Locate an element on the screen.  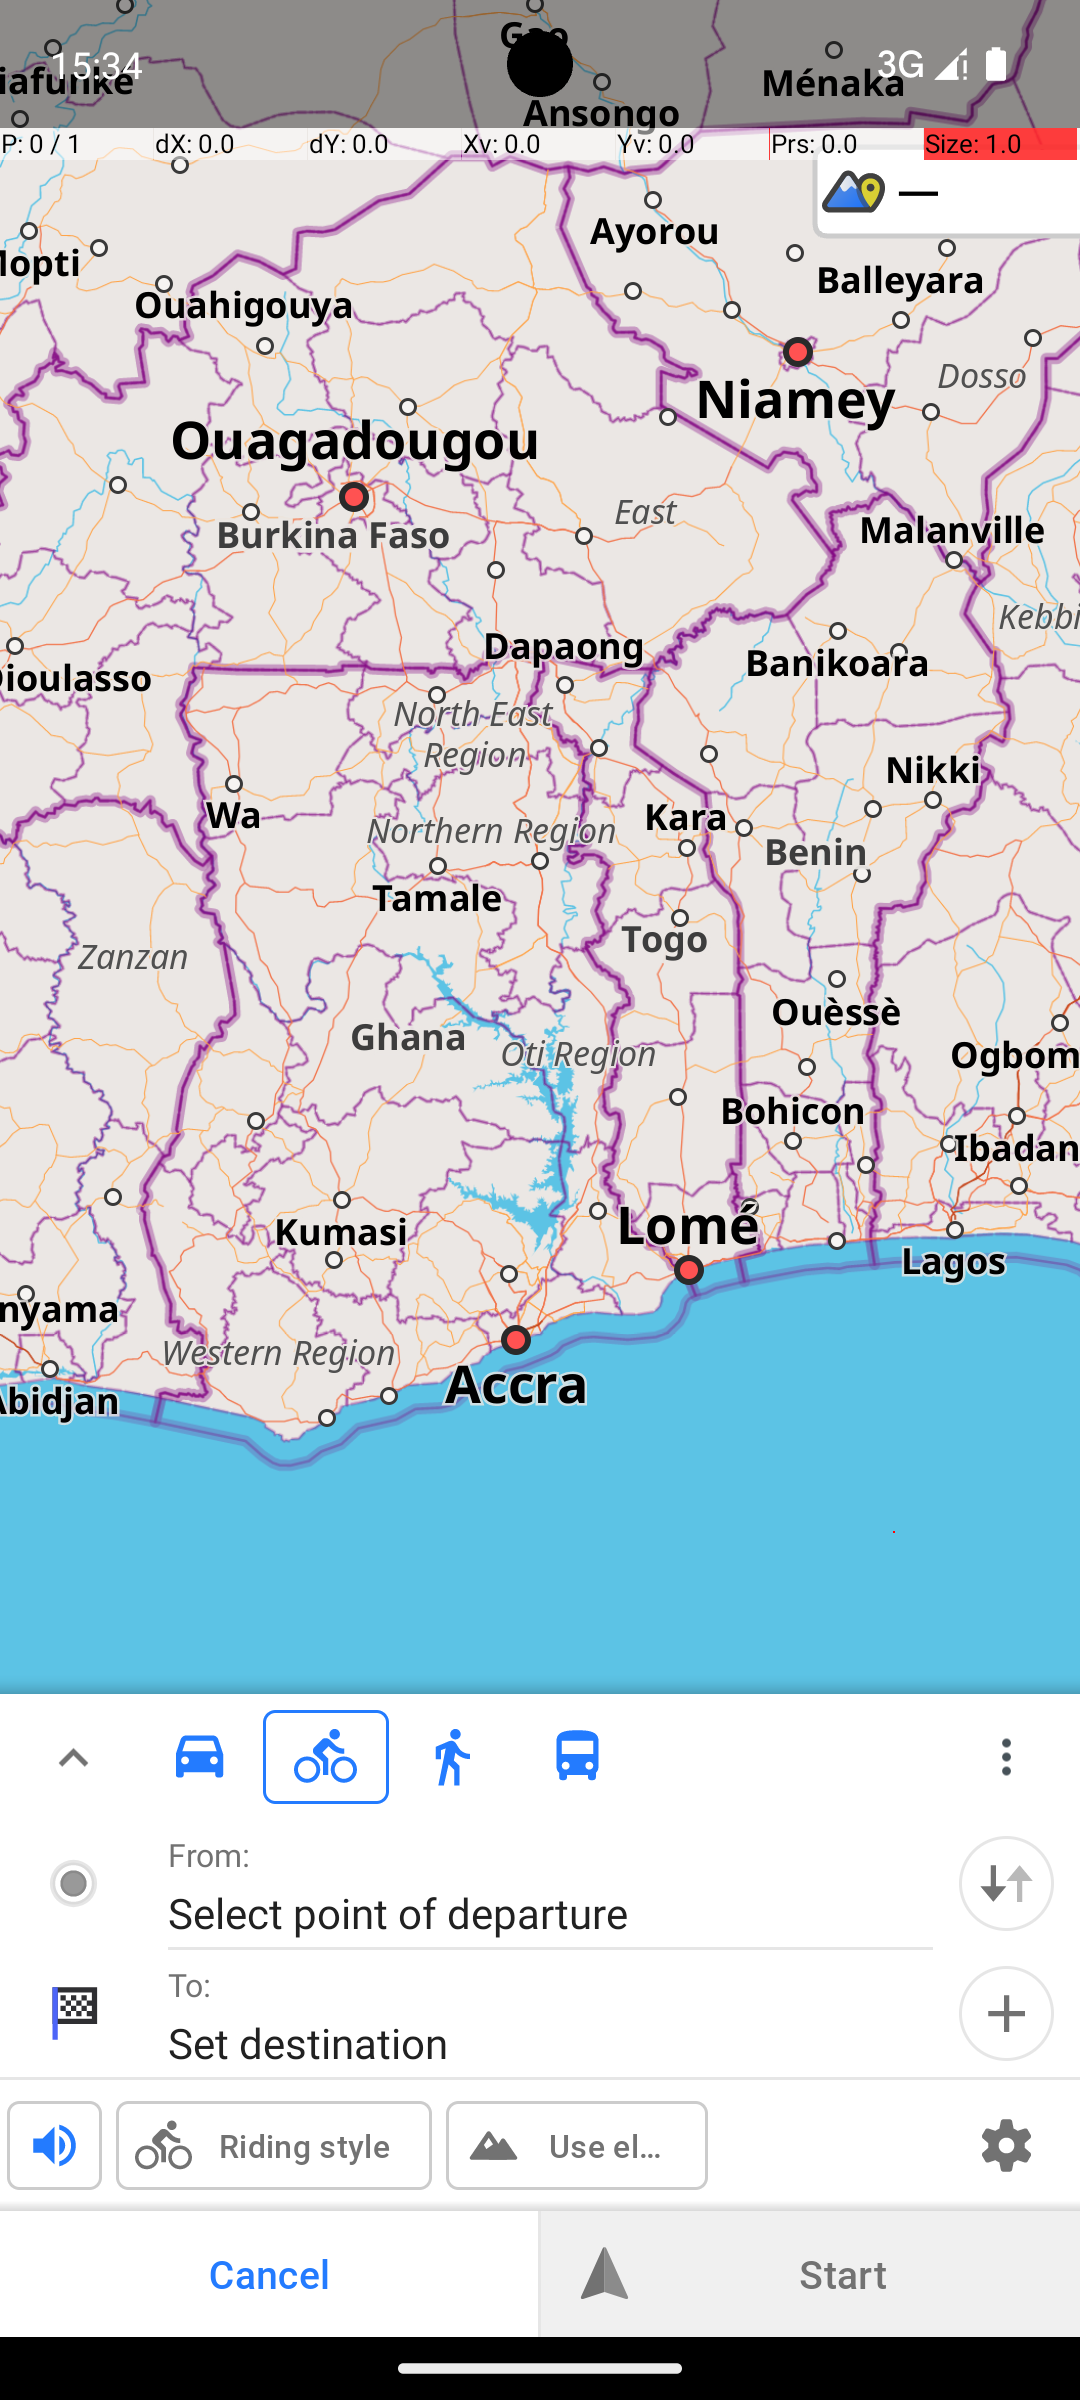
Riding style is located at coordinates (304, 2146).